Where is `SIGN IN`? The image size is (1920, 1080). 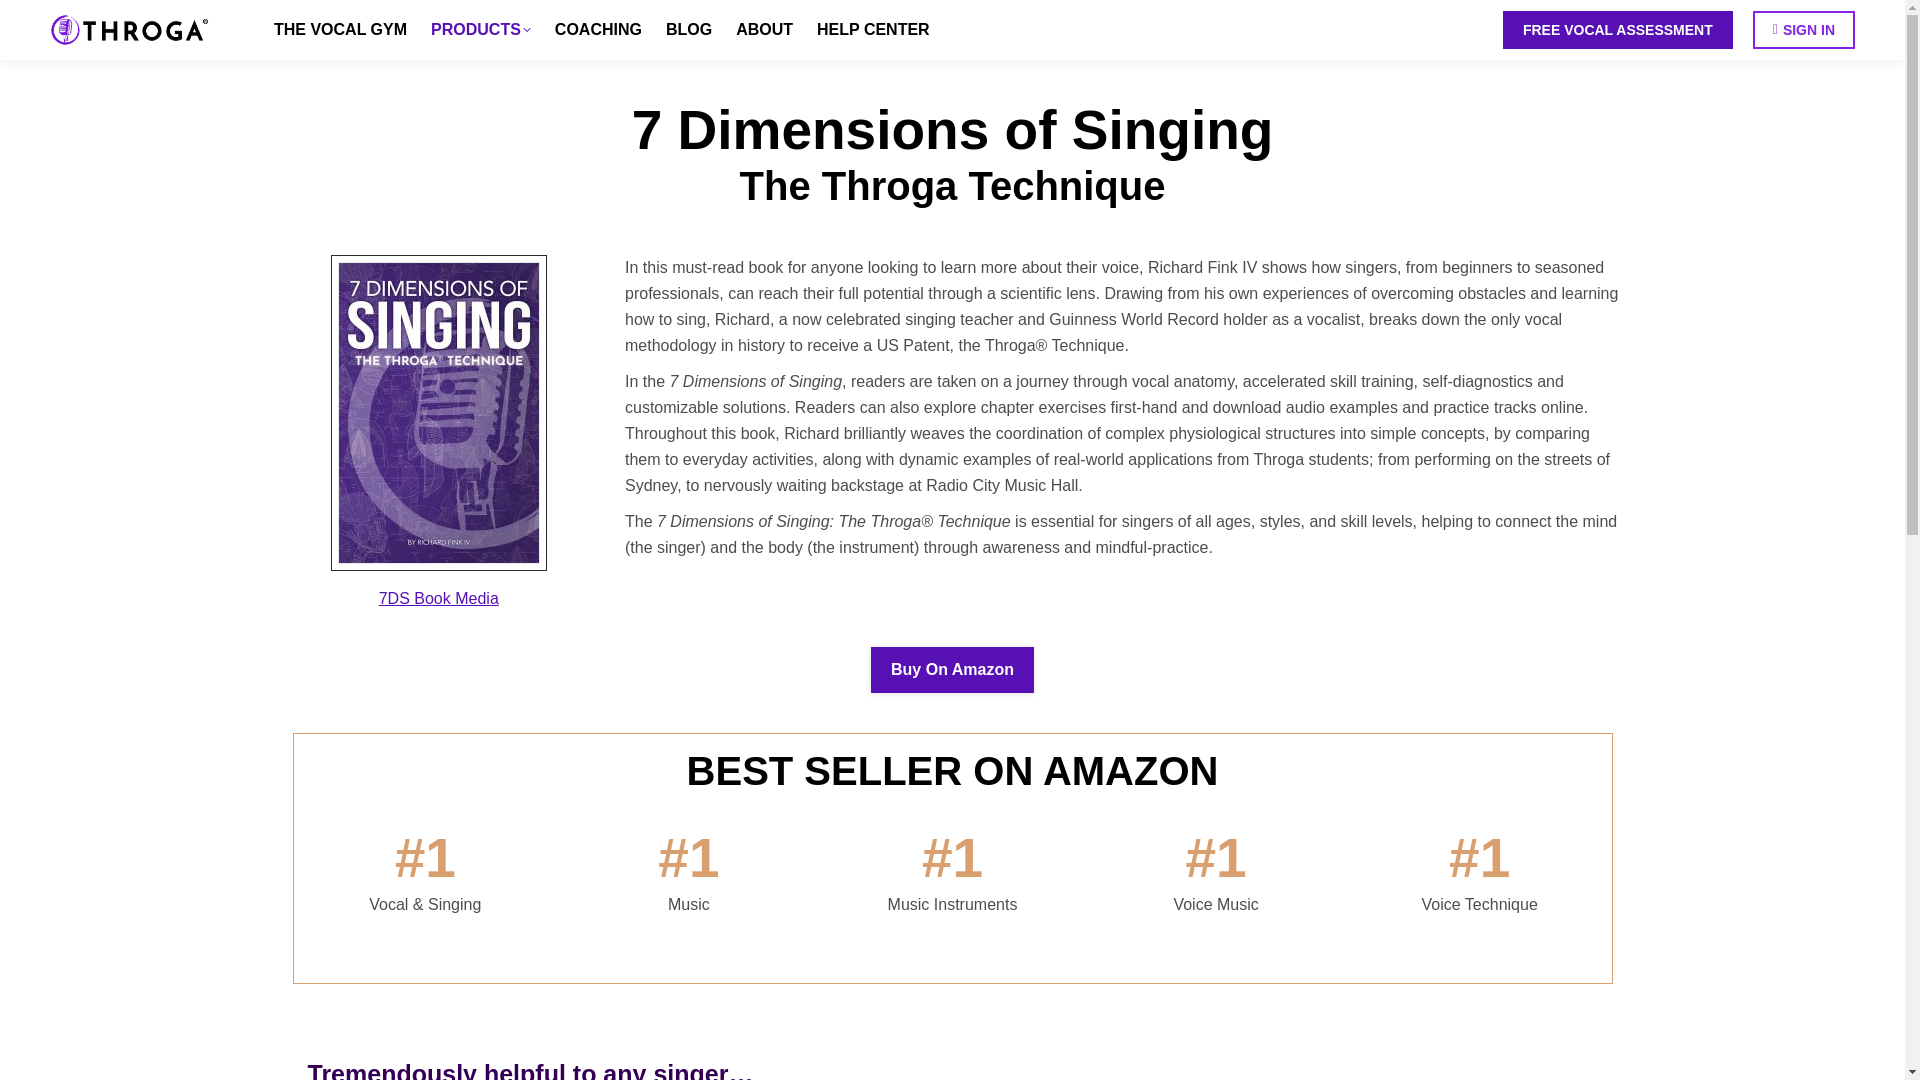
SIGN IN is located at coordinates (1803, 29).